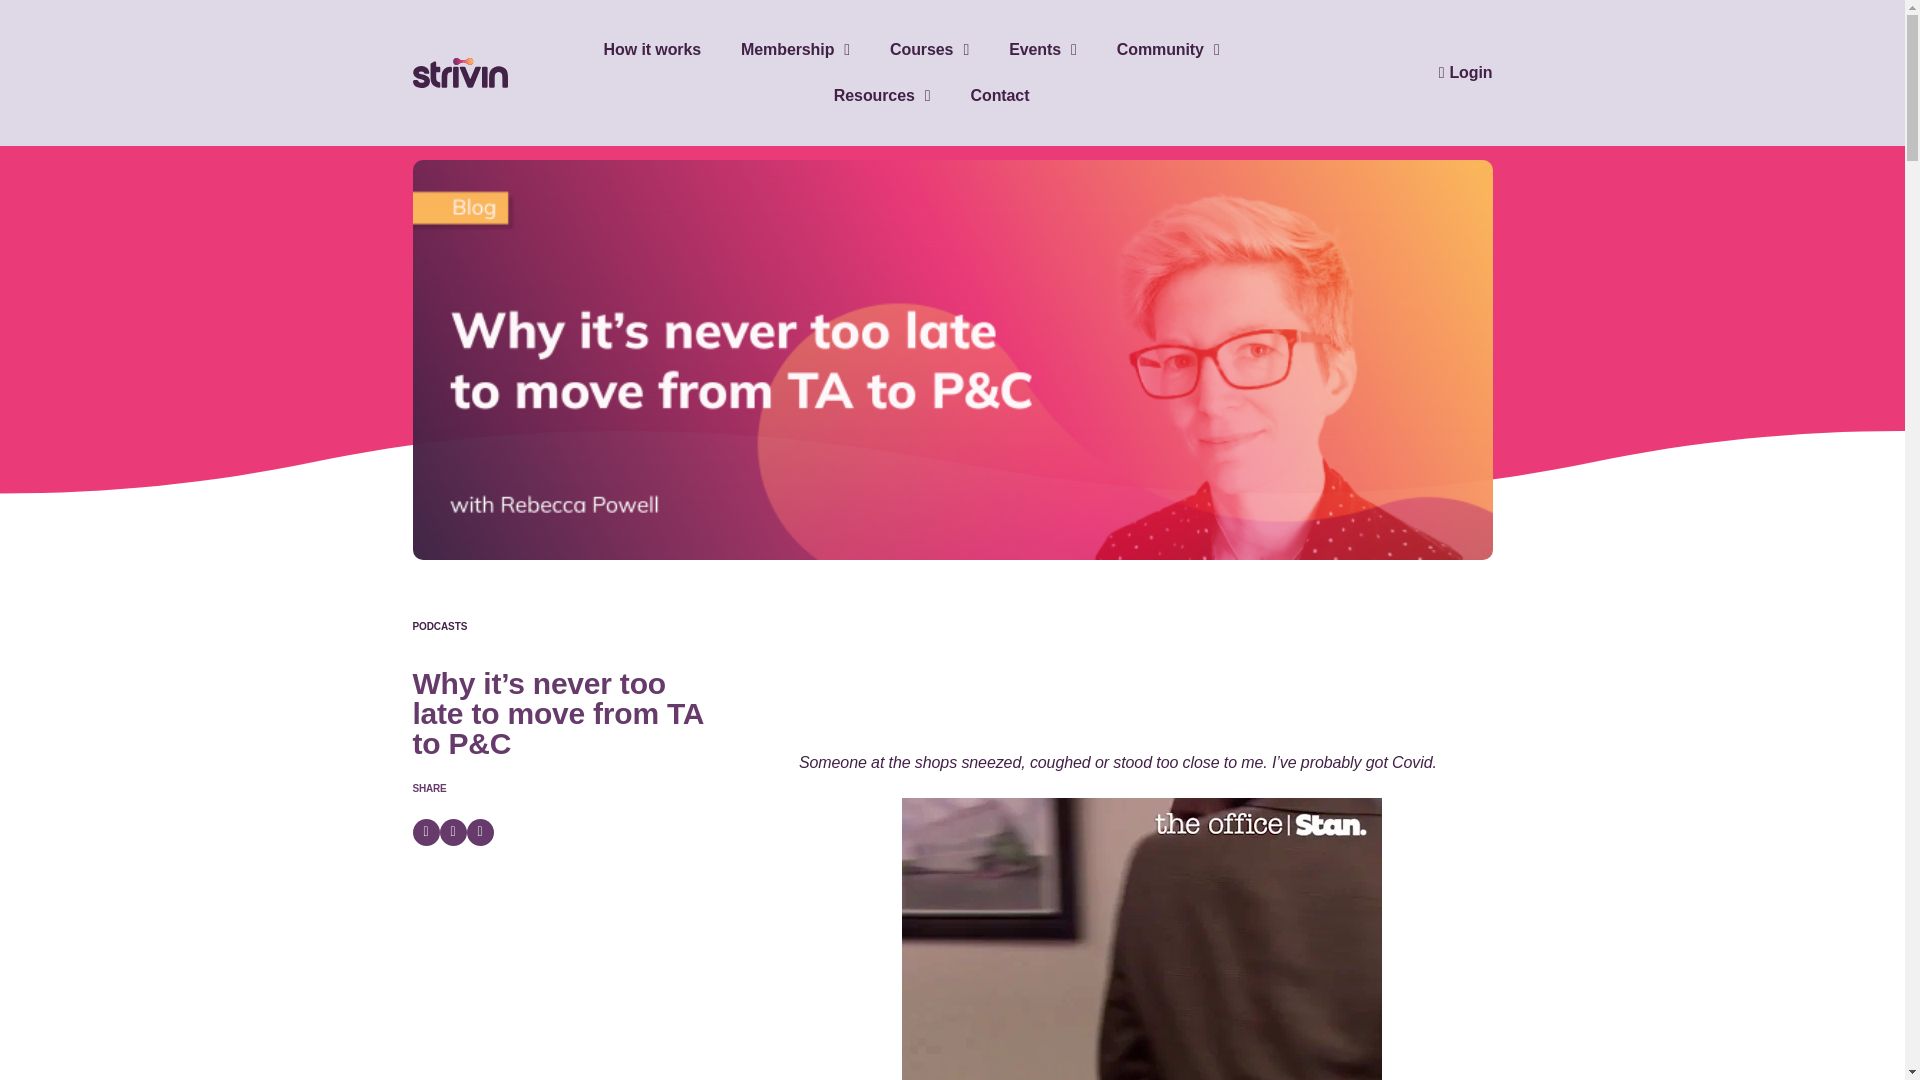 Image resolution: width=1920 pixels, height=1080 pixels. What do you see at coordinates (796, 50) in the screenshot?
I see `Membership` at bounding box center [796, 50].